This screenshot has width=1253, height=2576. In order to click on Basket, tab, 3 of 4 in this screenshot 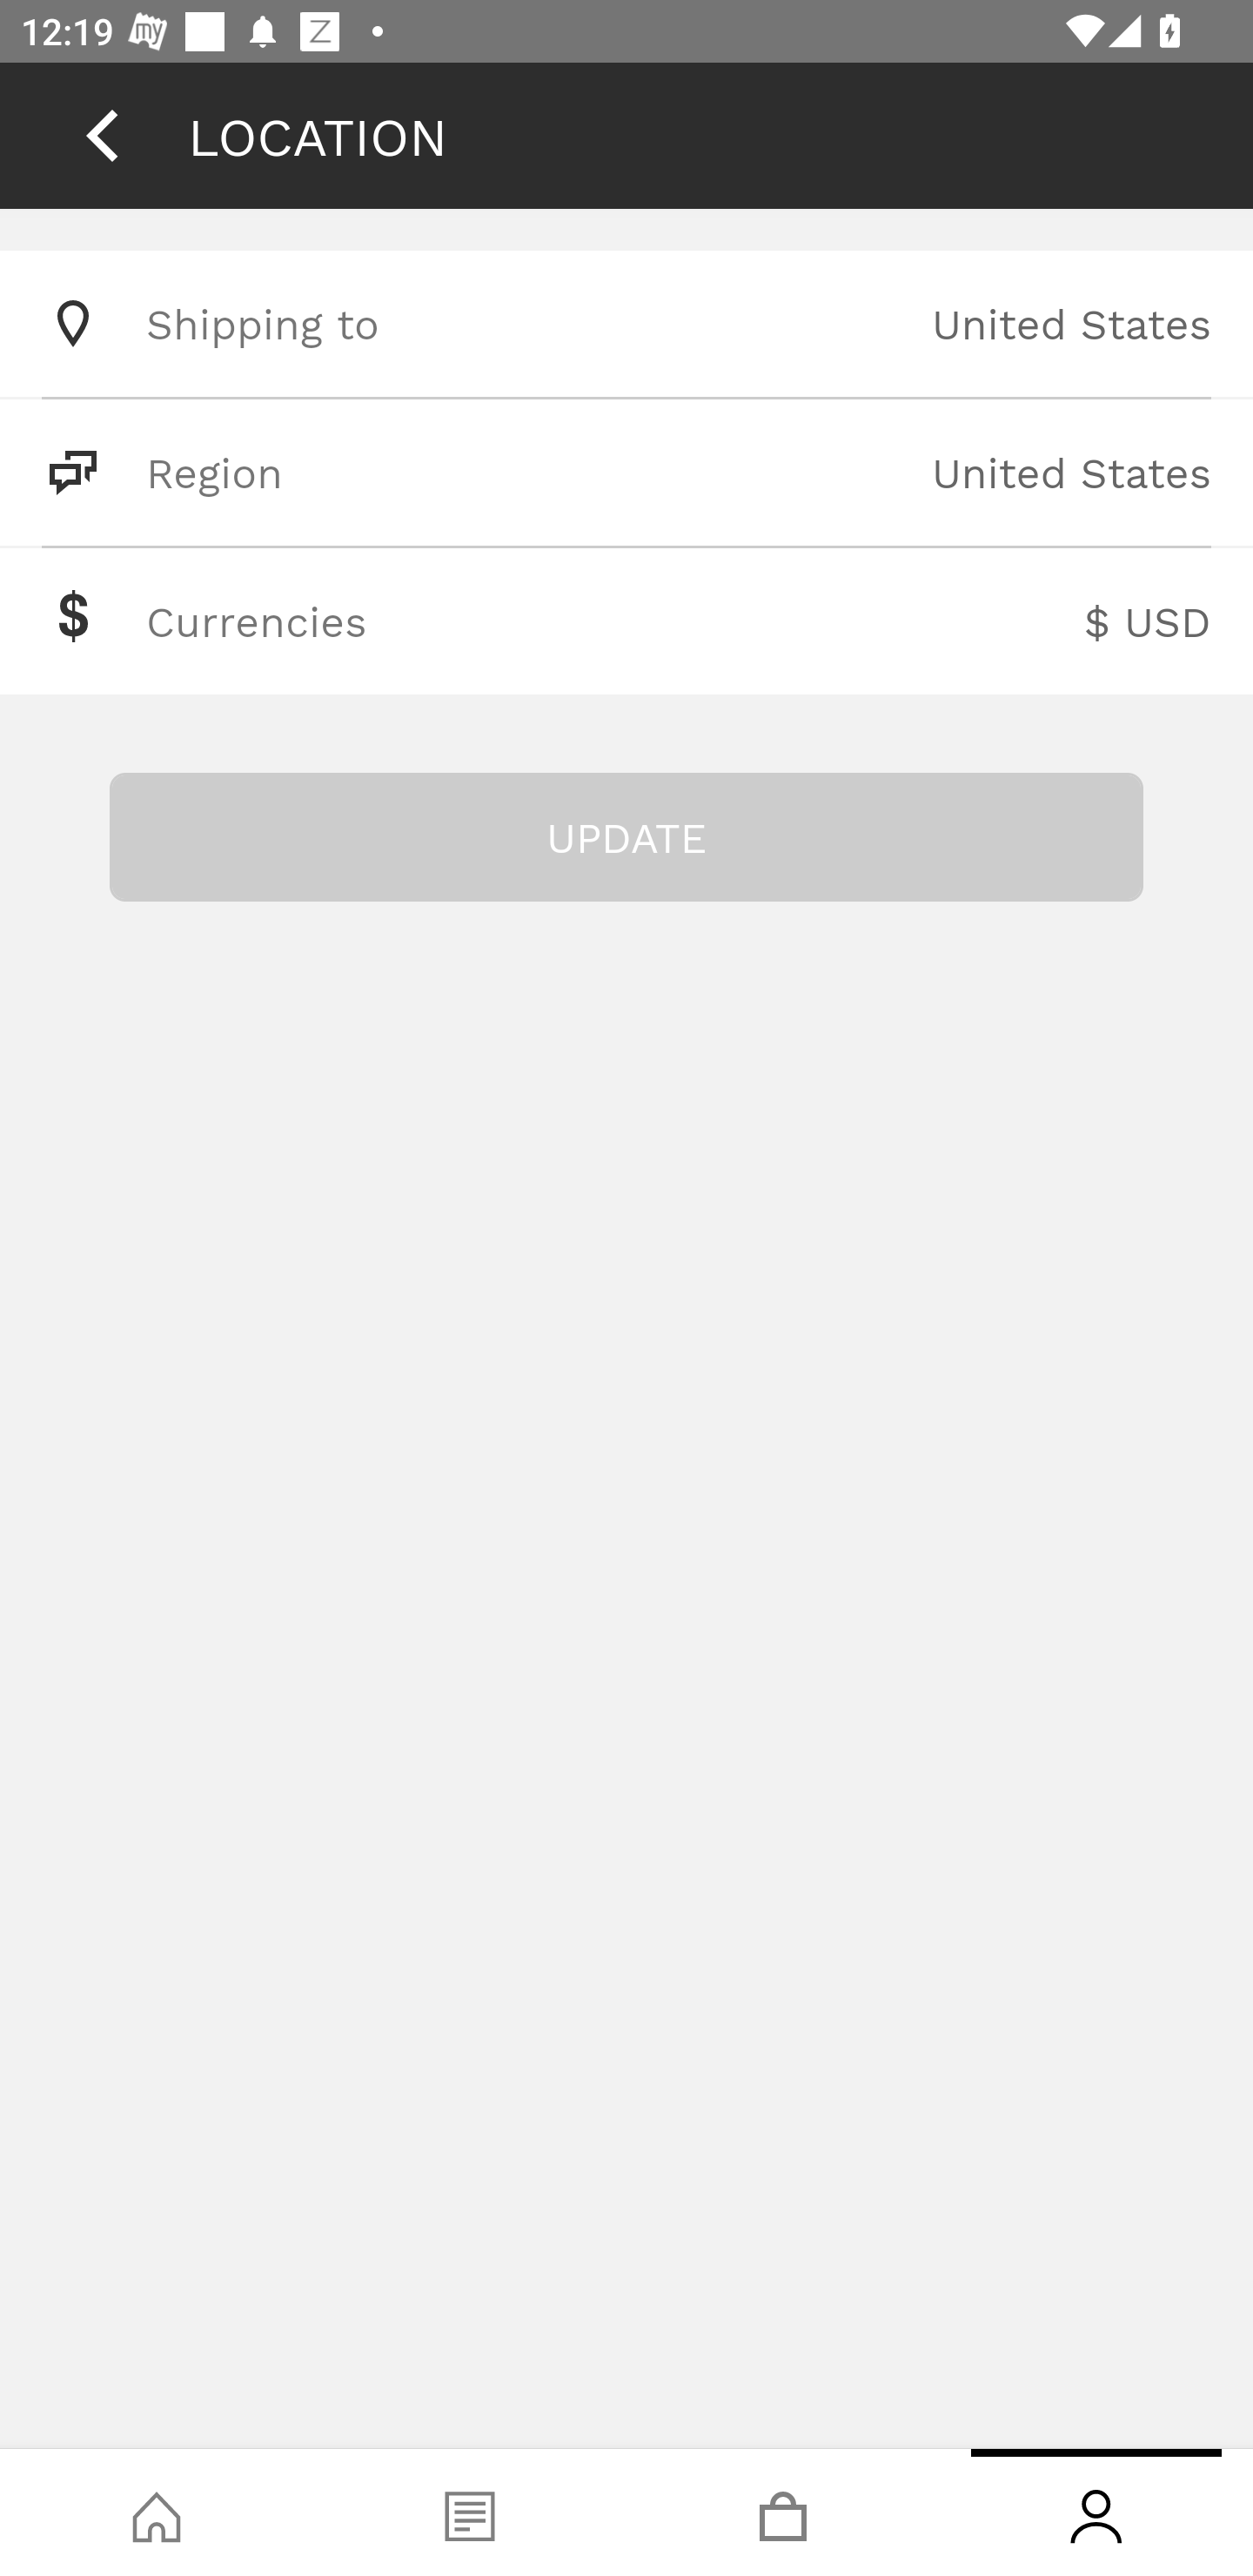, I will do `click(783, 2512)`.